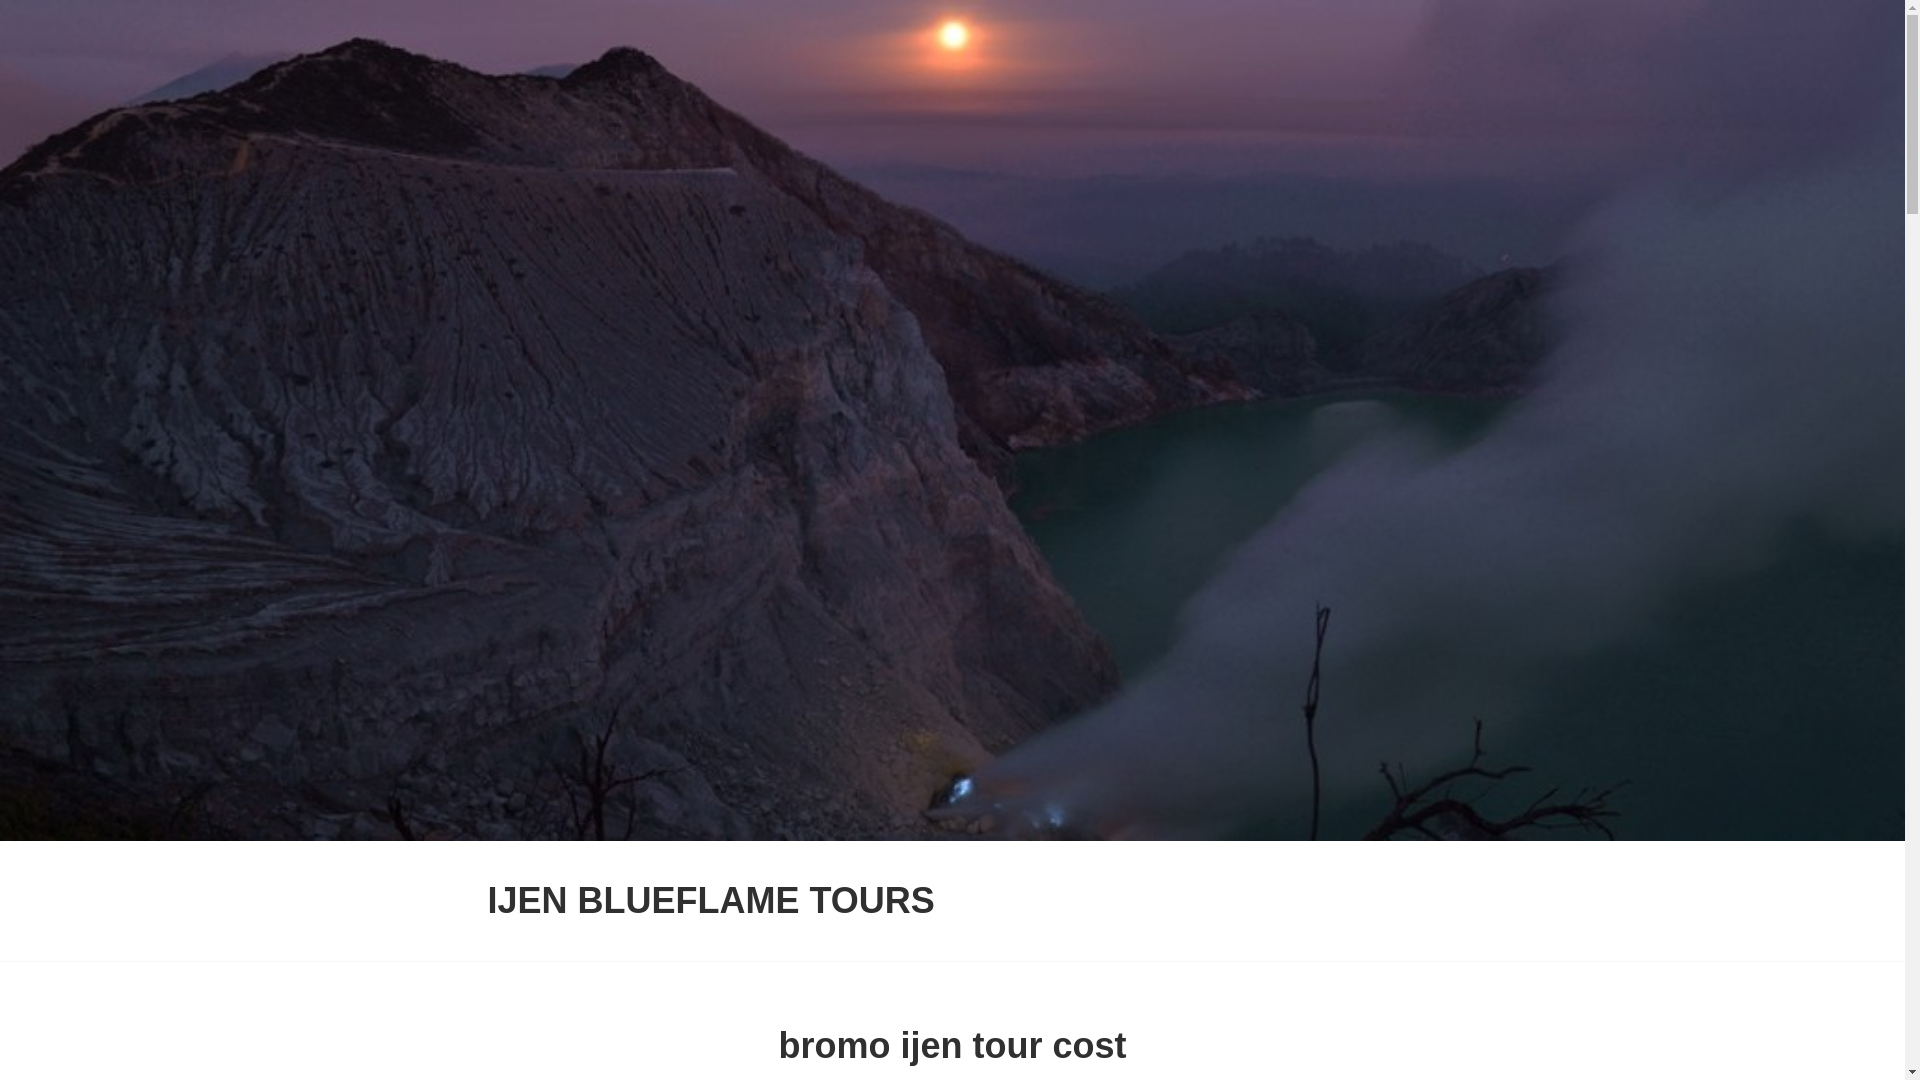 This screenshot has width=1920, height=1080. What do you see at coordinates (711, 900) in the screenshot?
I see `IJEN BLUEFLAME TOURS` at bounding box center [711, 900].